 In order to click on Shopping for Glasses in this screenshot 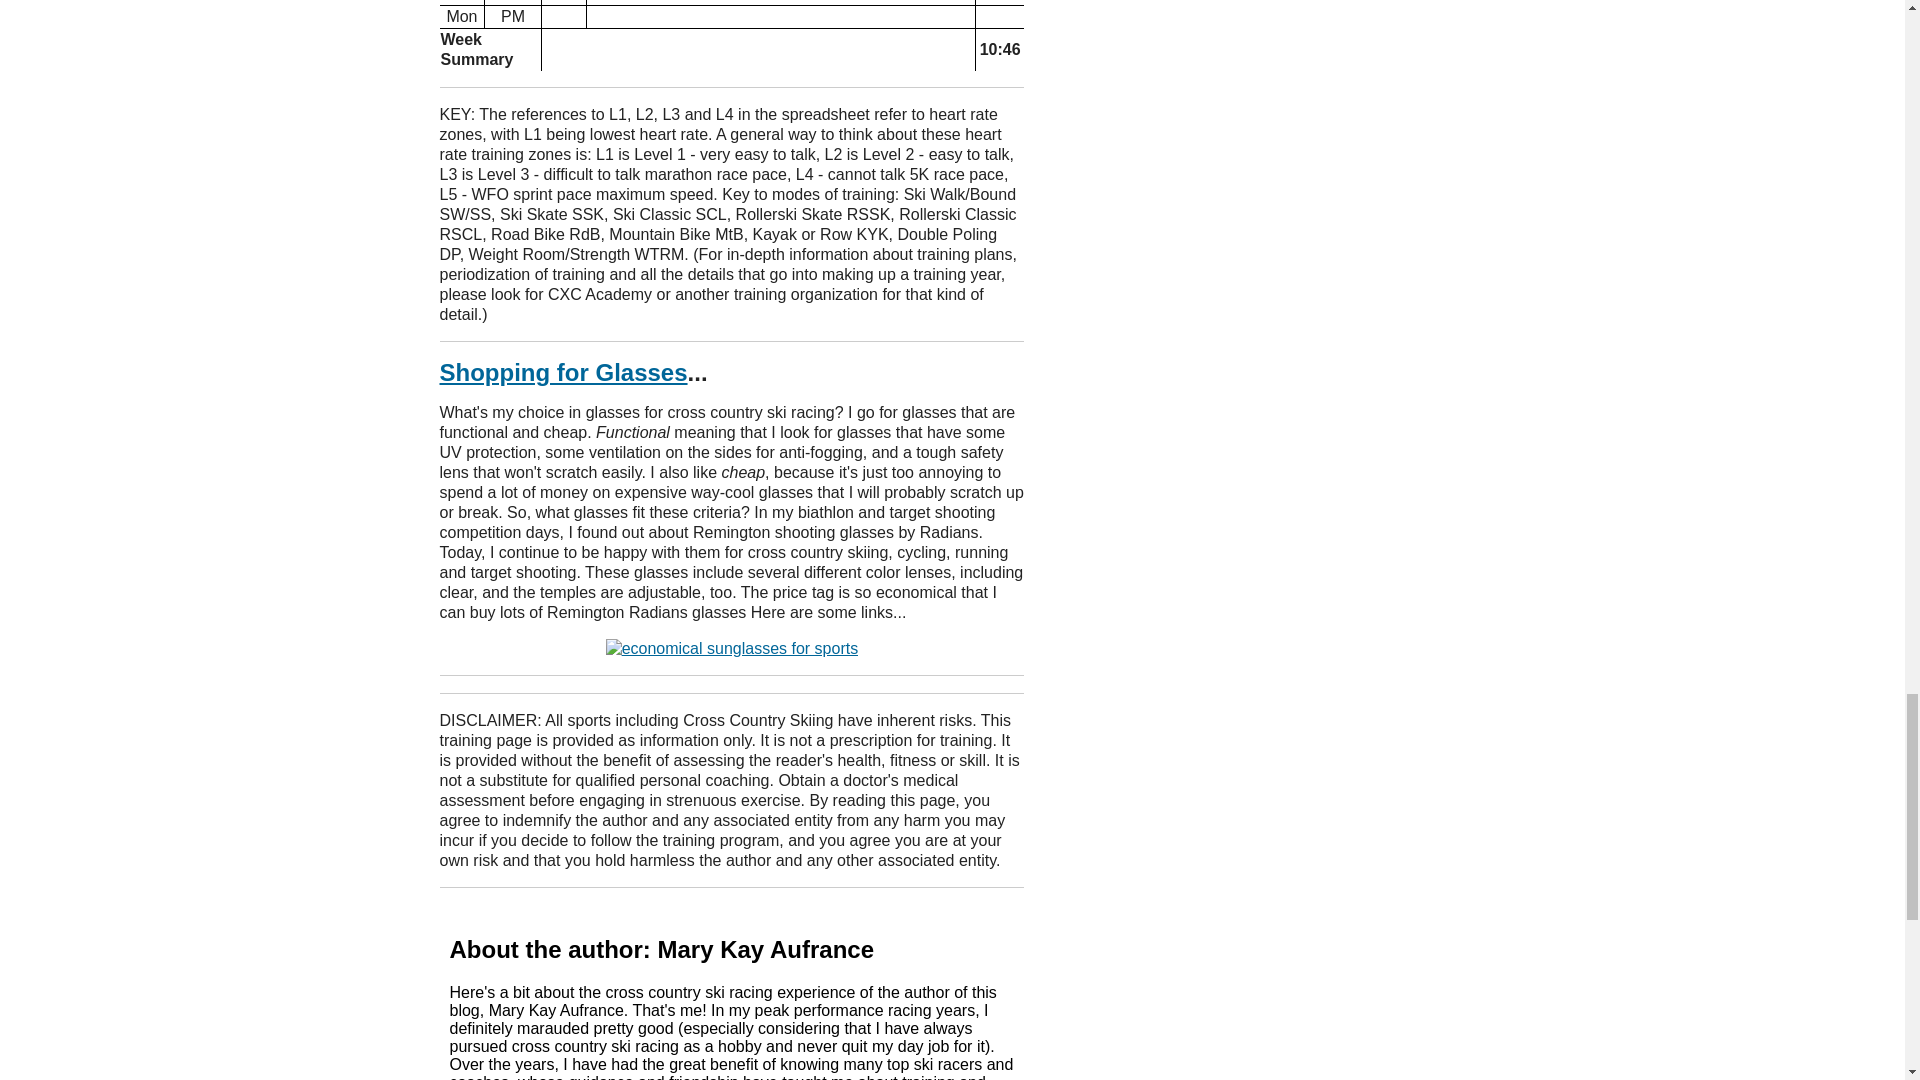, I will do `click(563, 372)`.